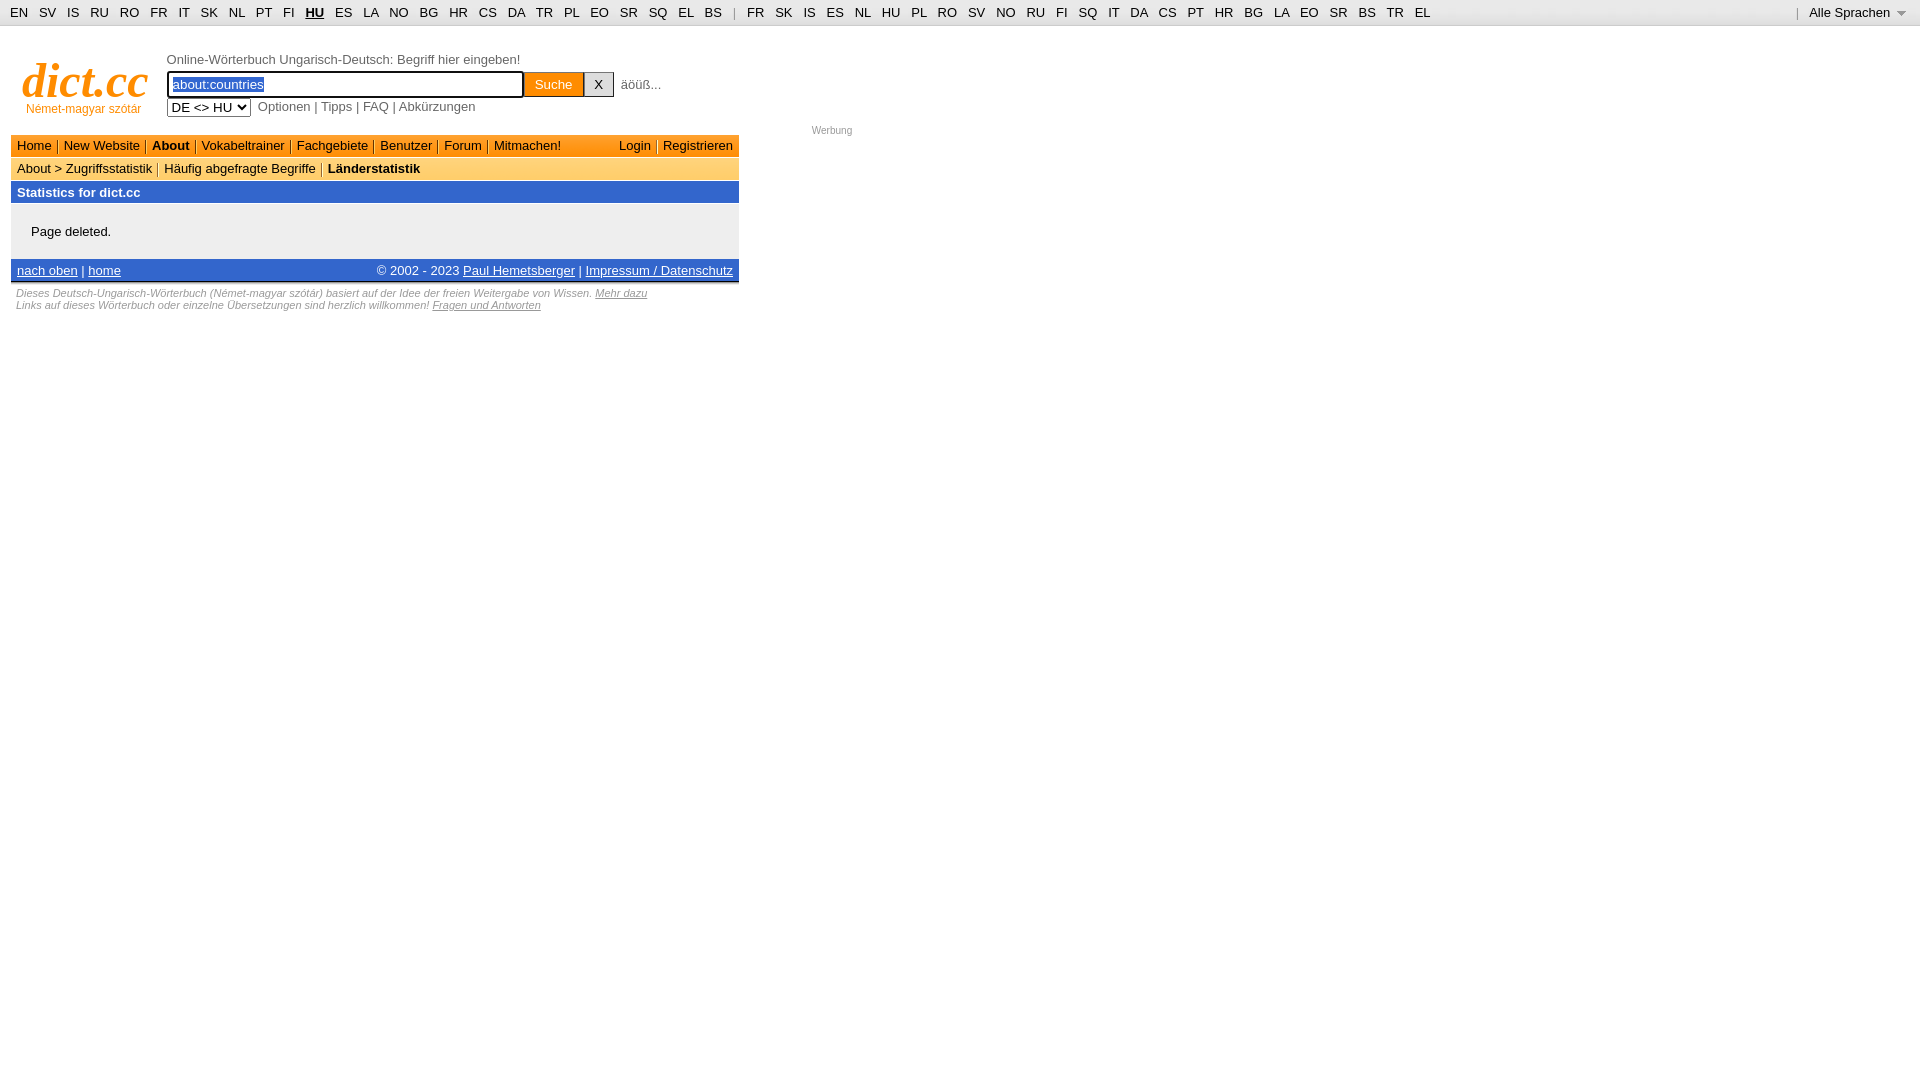  What do you see at coordinates (1138, 12) in the screenshot?
I see `DA` at bounding box center [1138, 12].